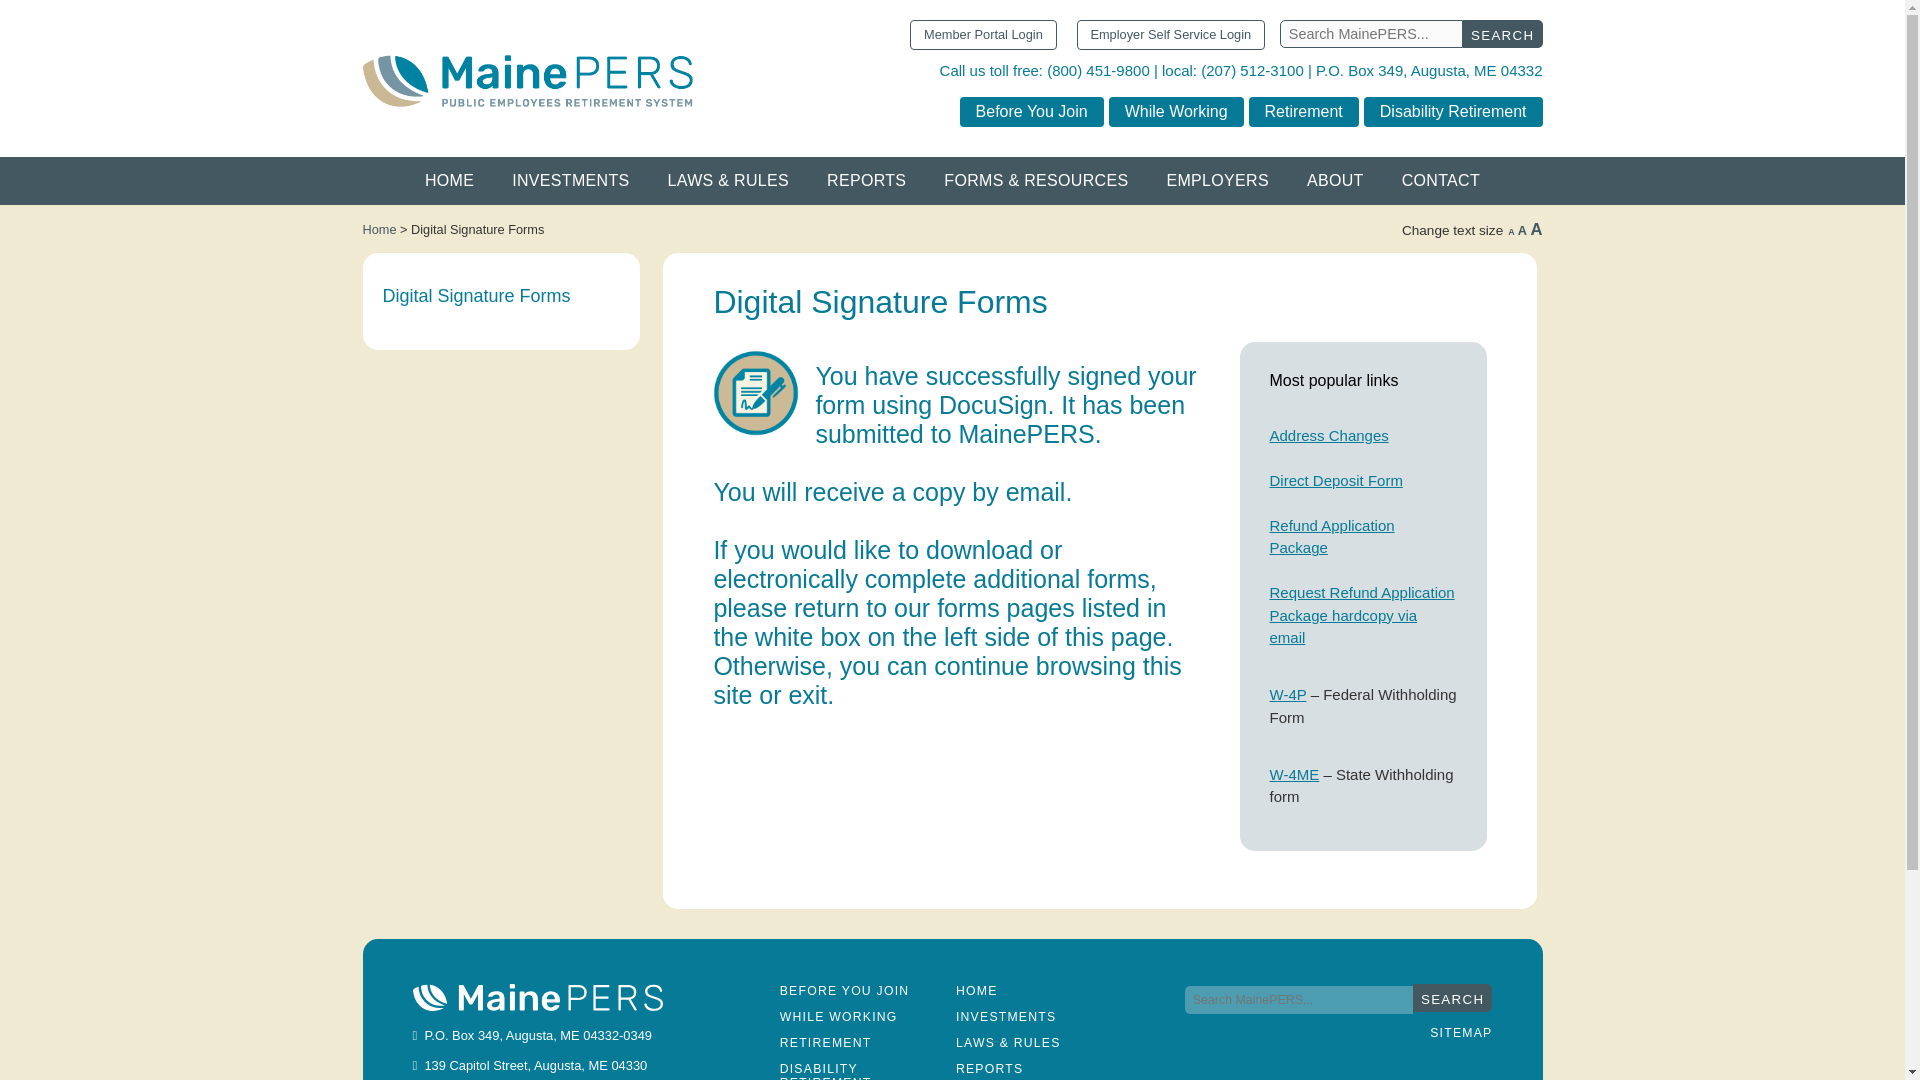  What do you see at coordinates (378, 229) in the screenshot?
I see `REPORTS` at bounding box center [378, 229].